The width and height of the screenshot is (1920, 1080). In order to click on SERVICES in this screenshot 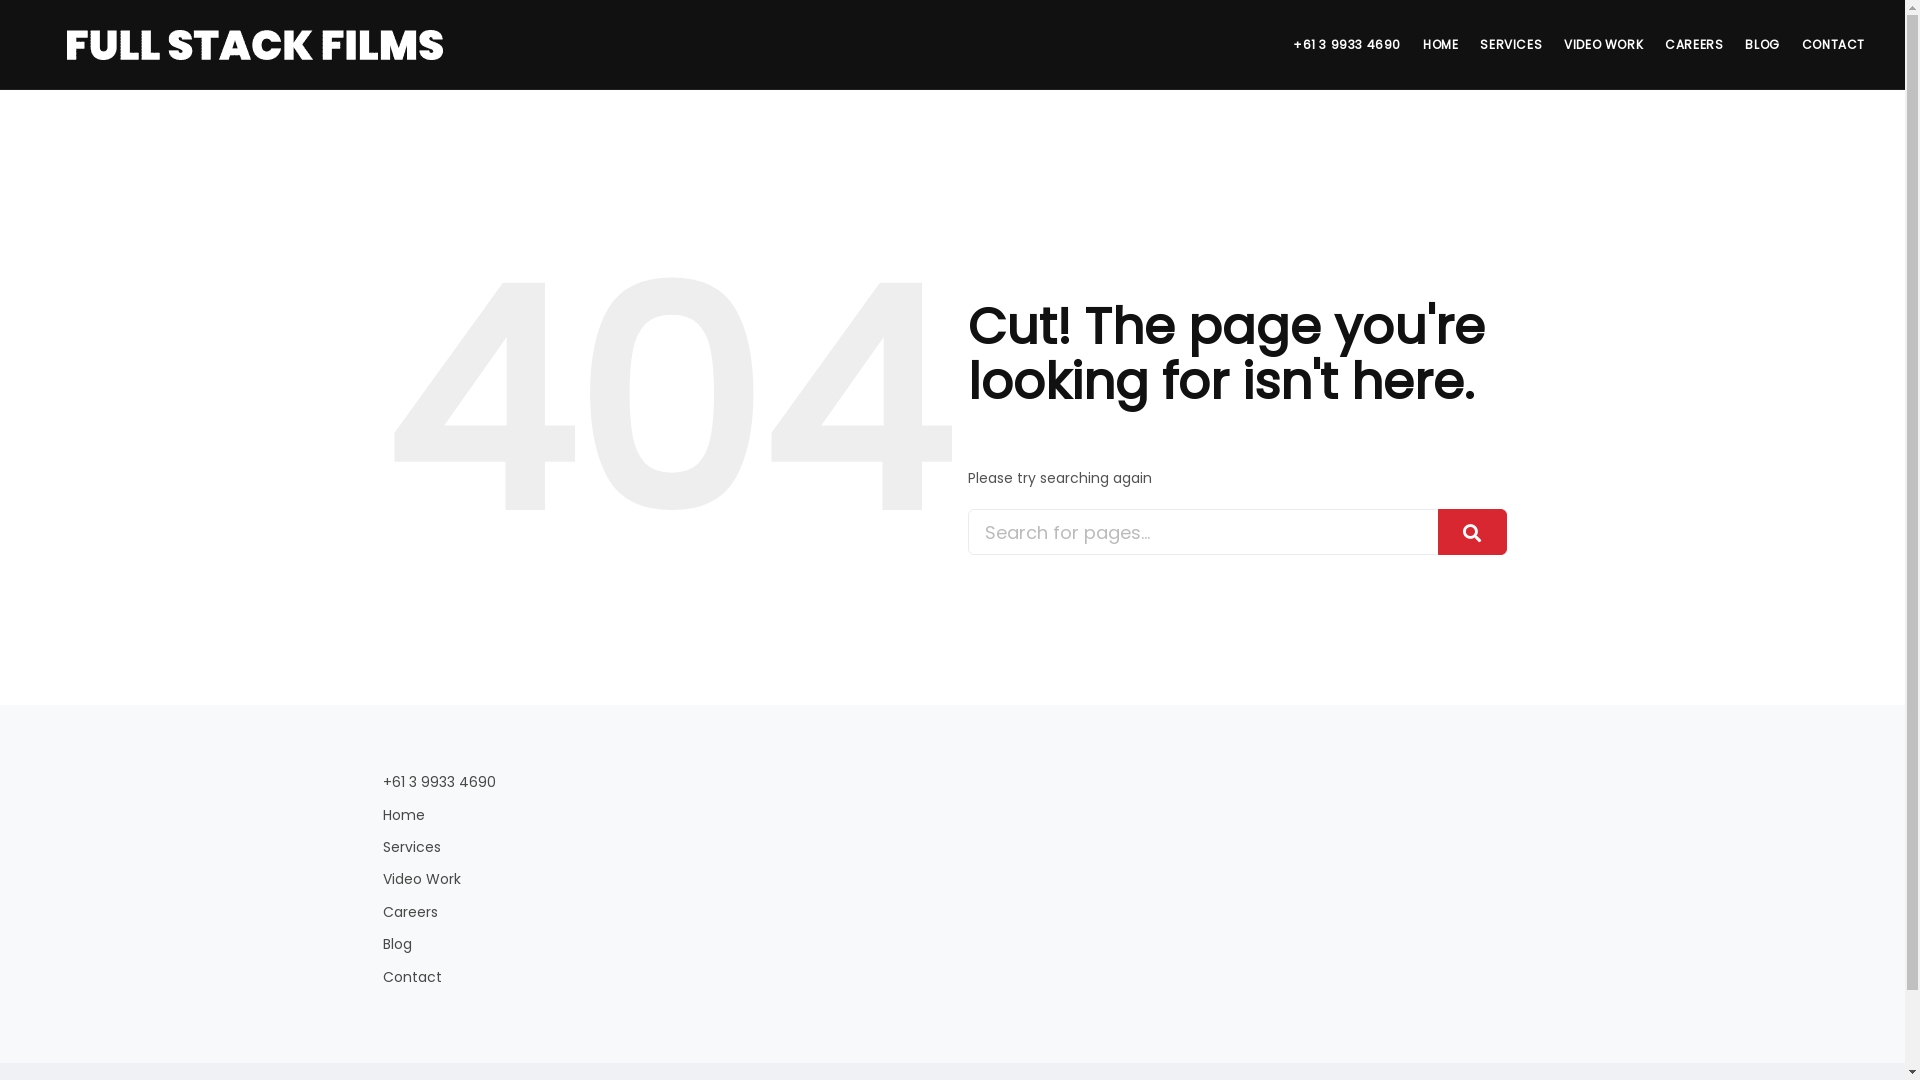, I will do `click(1511, 45)`.